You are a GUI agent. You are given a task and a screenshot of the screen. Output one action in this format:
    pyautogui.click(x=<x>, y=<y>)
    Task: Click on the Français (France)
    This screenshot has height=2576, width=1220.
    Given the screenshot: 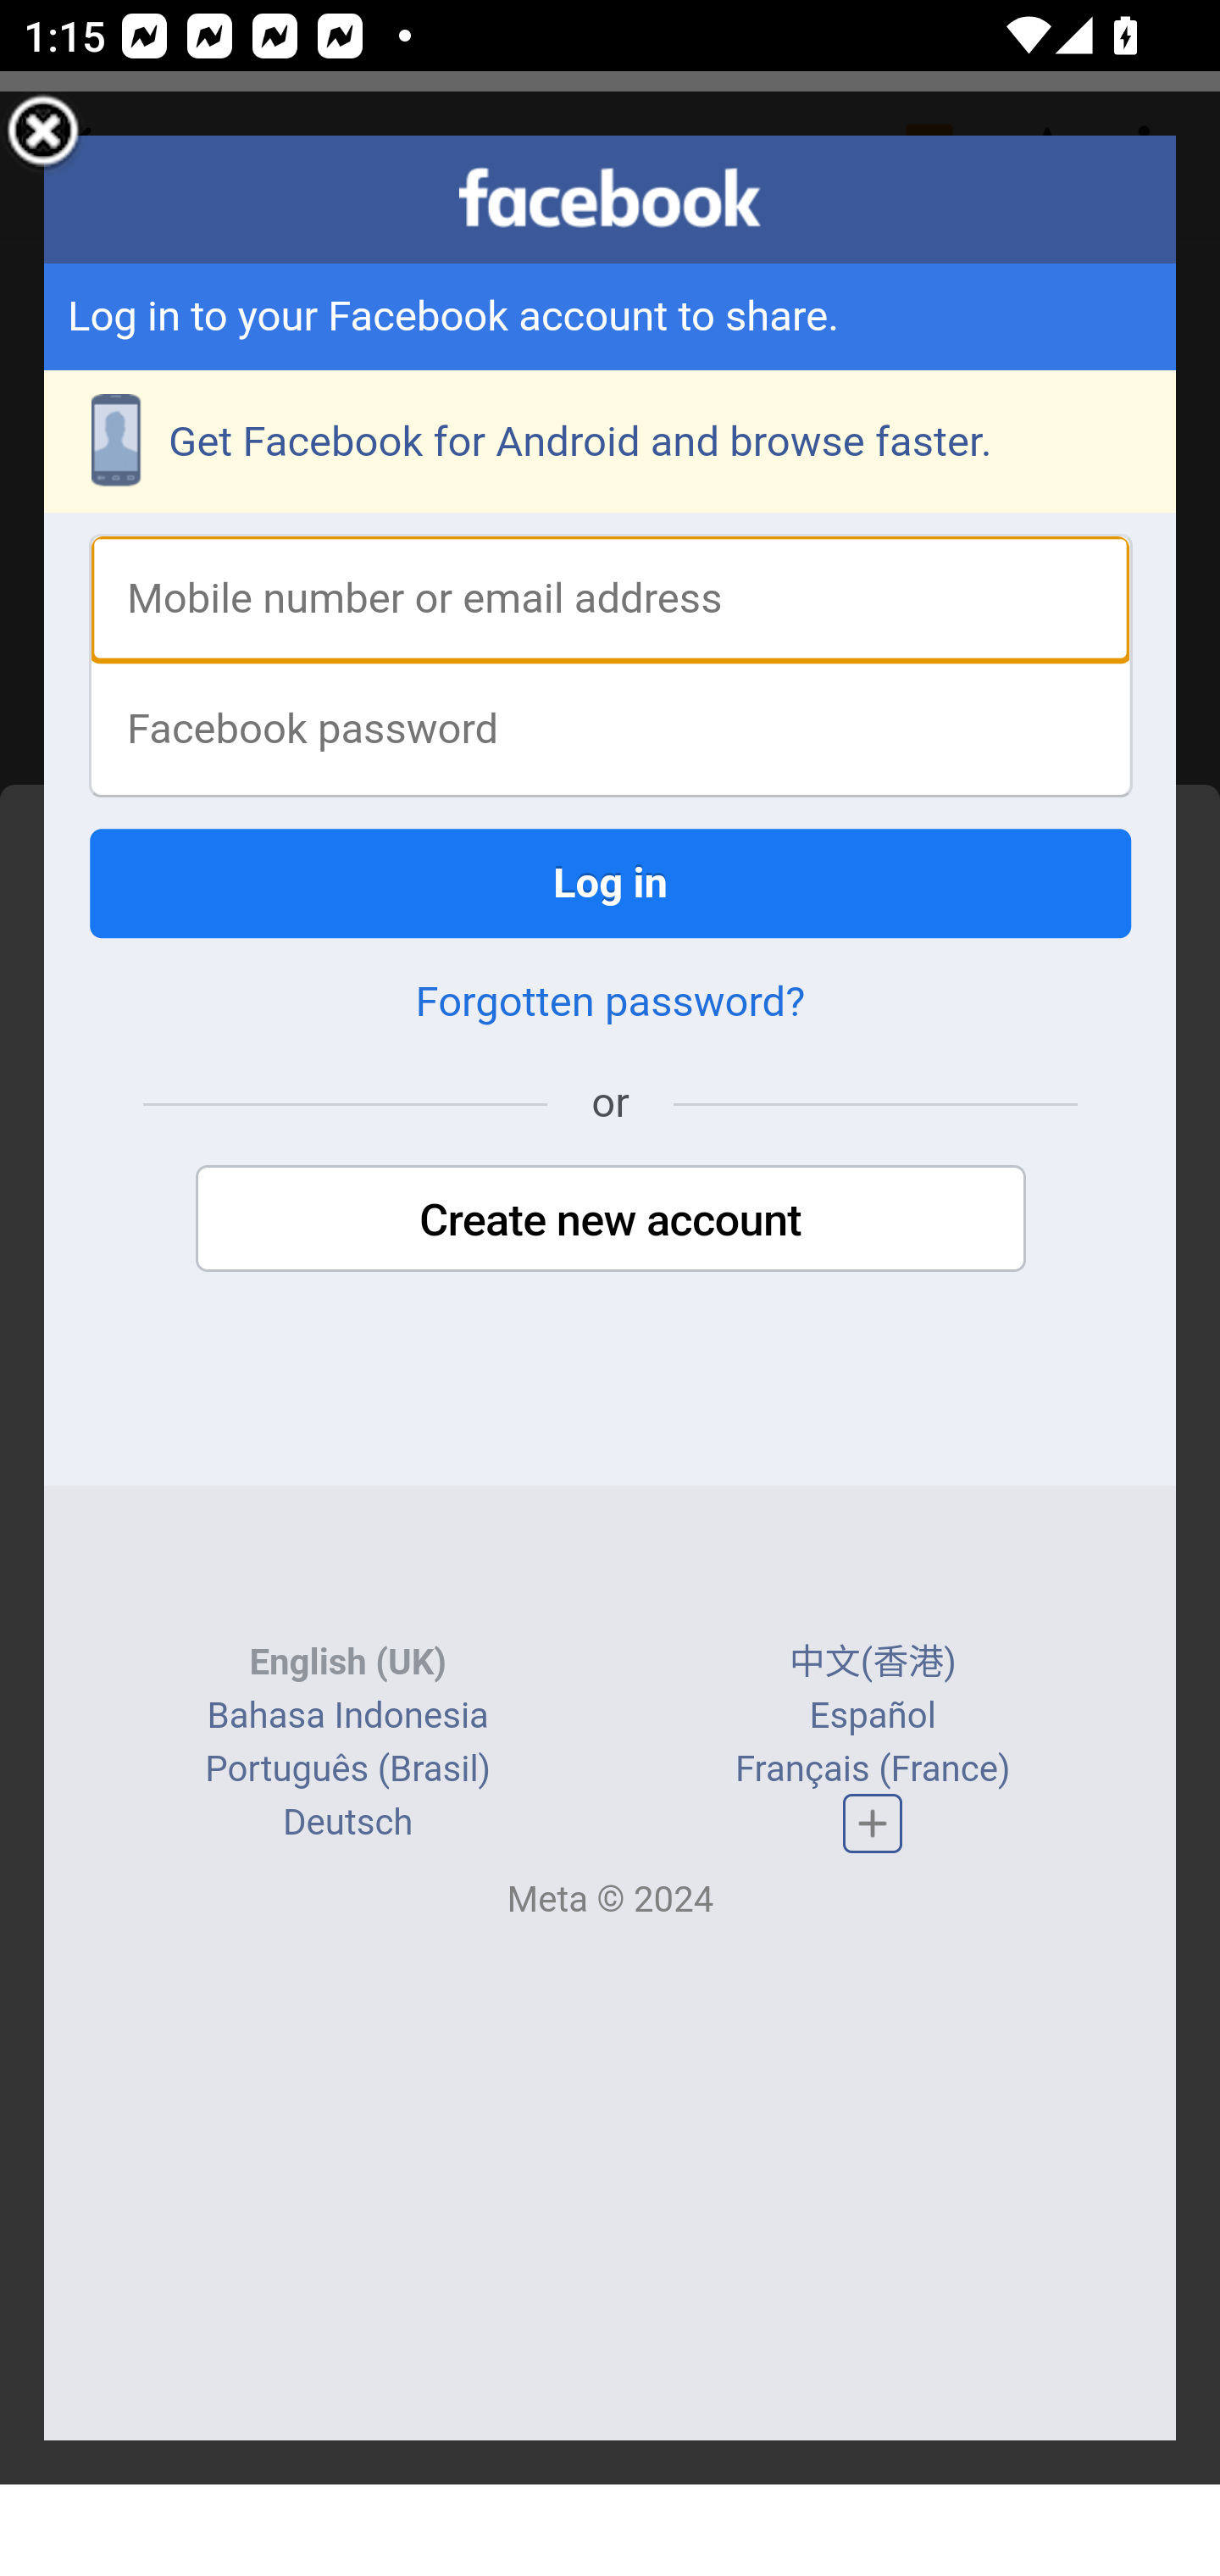 What is the action you would take?
    pyautogui.click(x=871, y=1771)
    